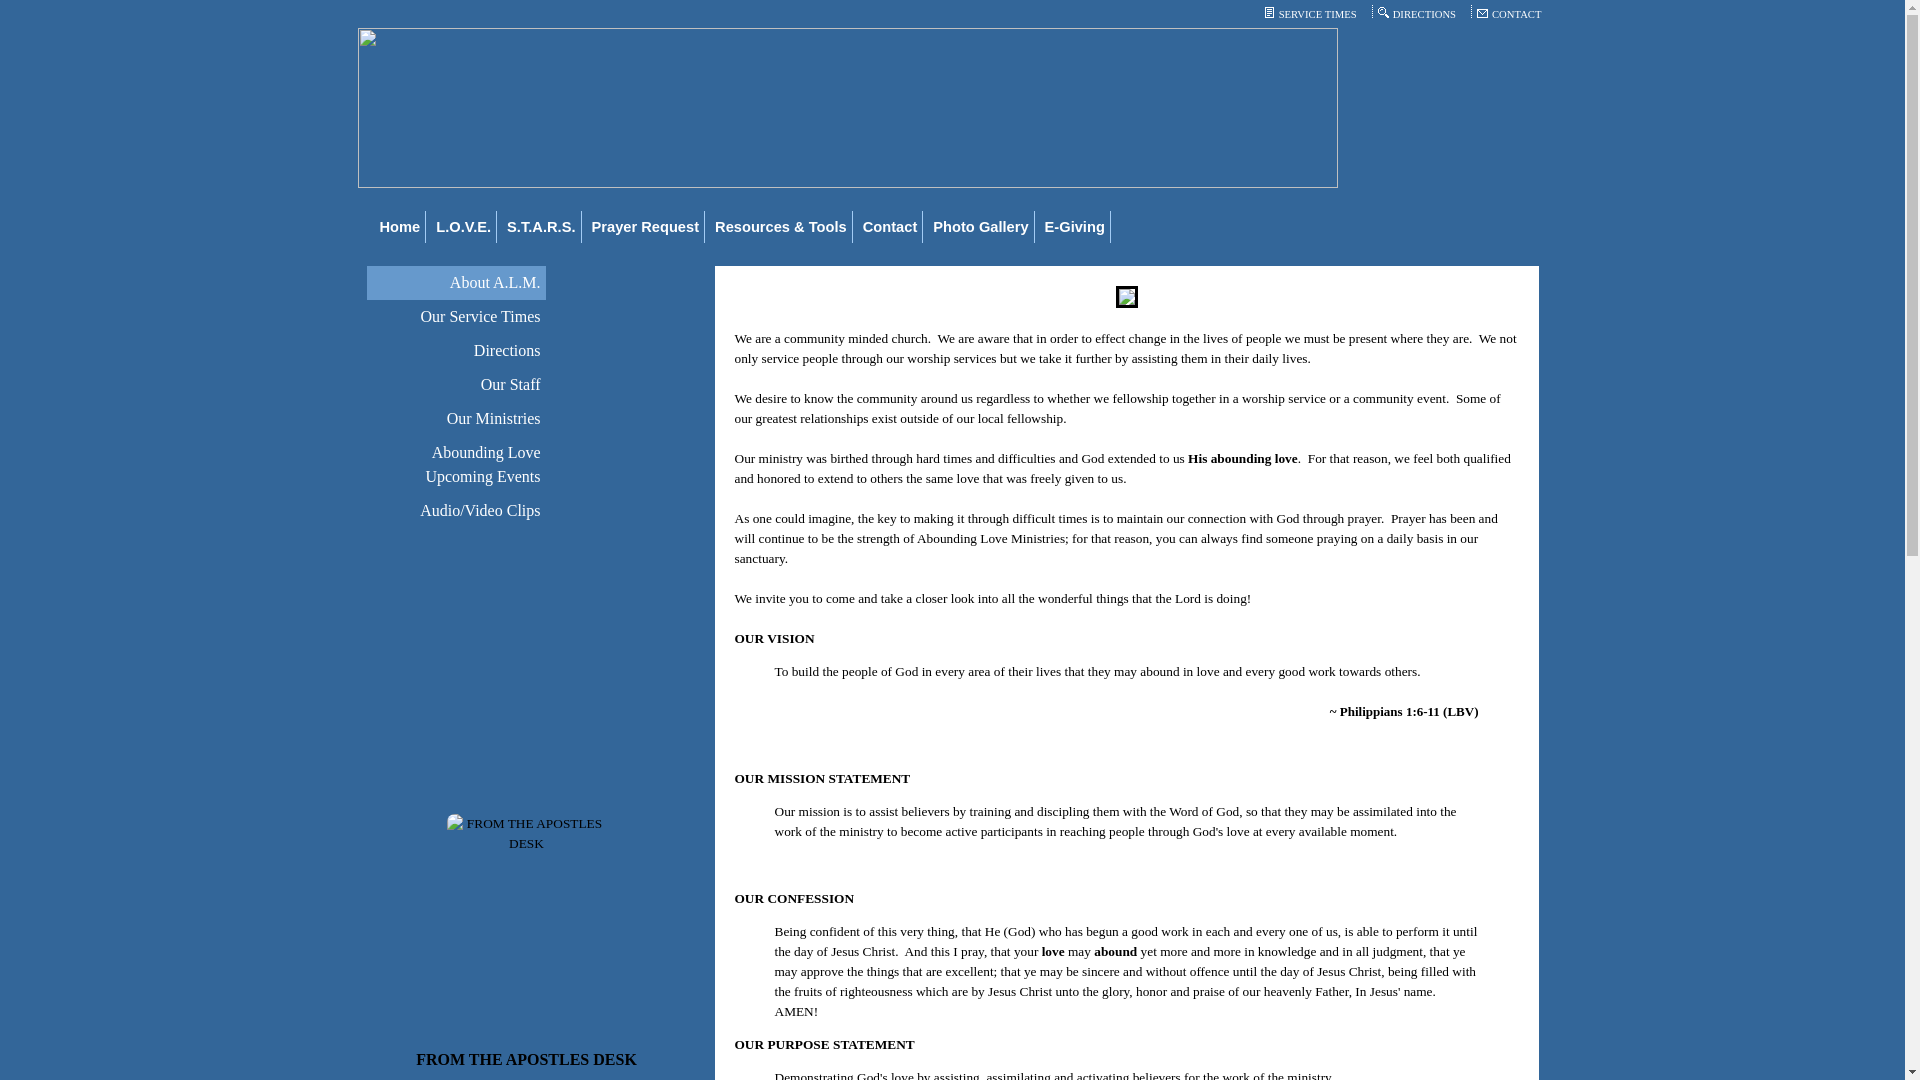 The height and width of the screenshot is (1080, 1920). Describe the element at coordinates (541, 226) in the screenshot. I see `S.T.A.R.S.` at that location.